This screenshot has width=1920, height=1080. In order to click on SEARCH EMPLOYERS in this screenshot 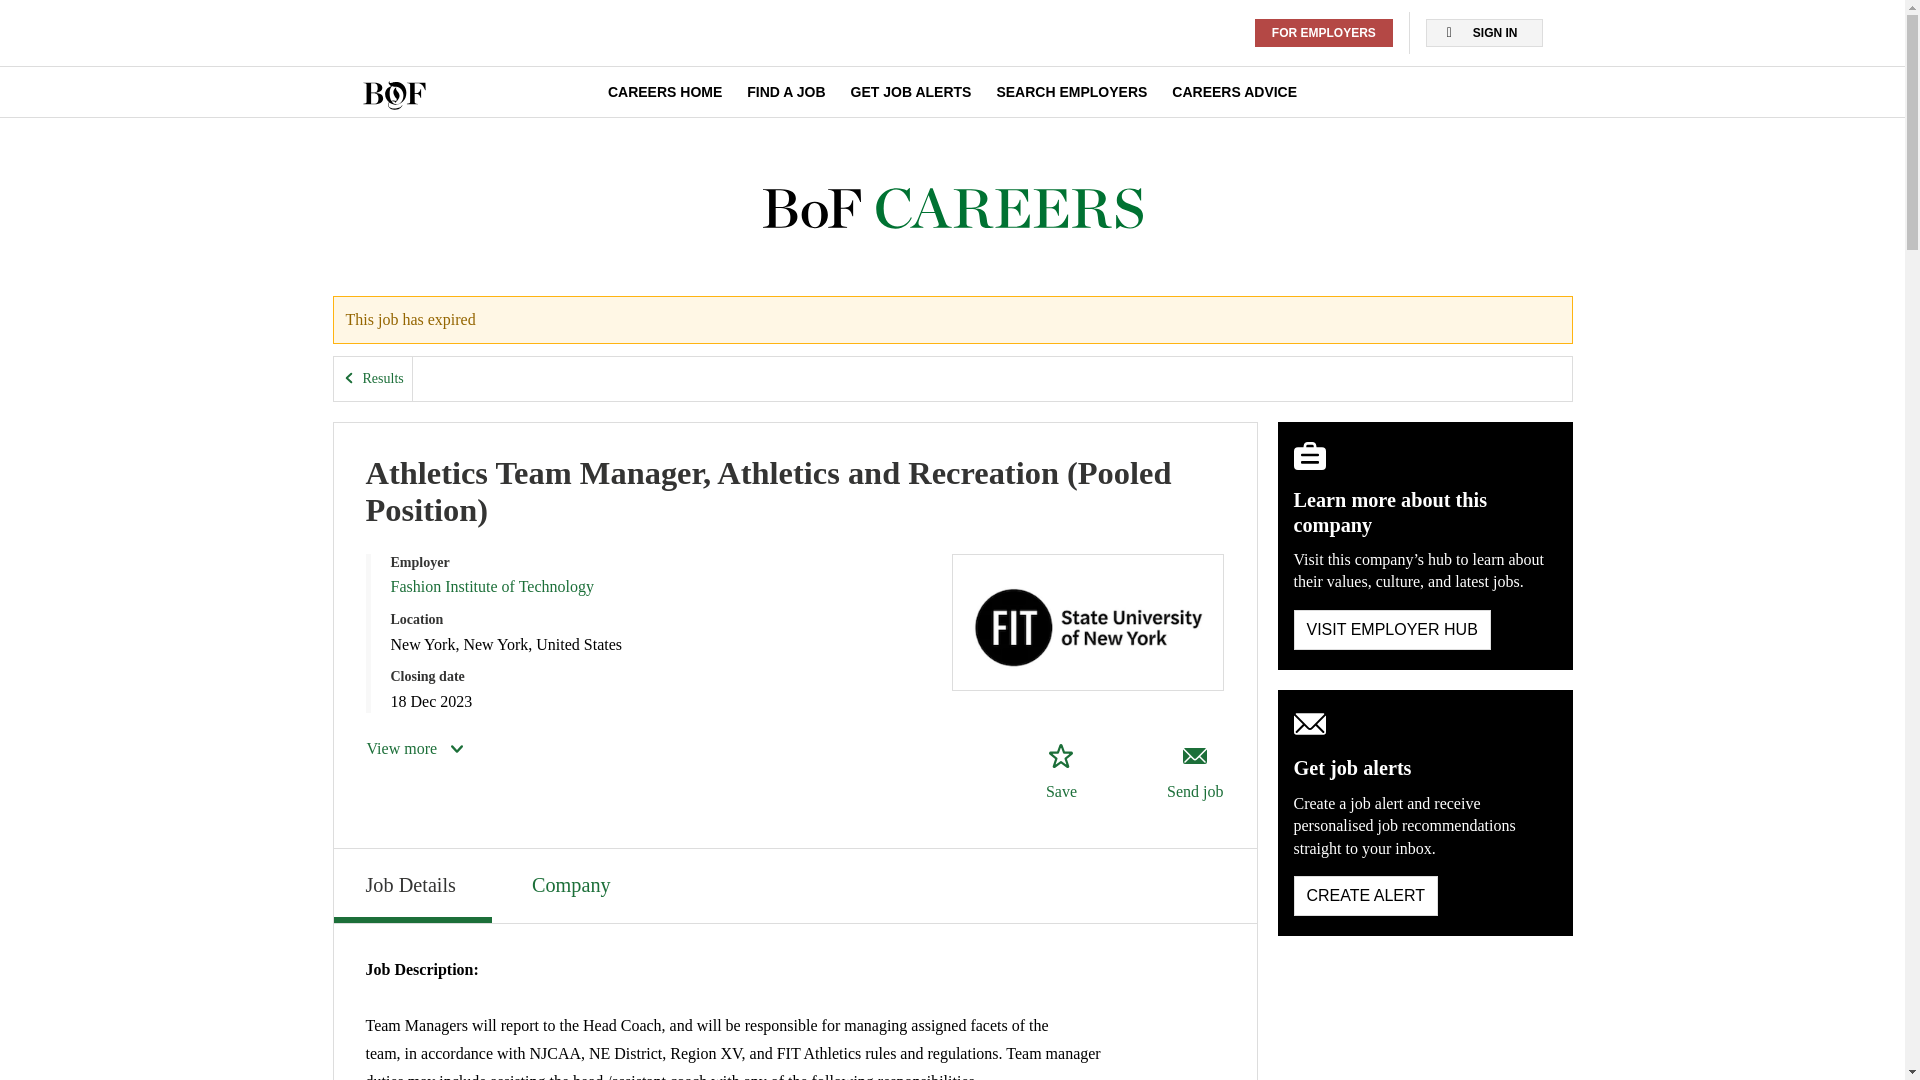, I will do `click(1071, 92)`.